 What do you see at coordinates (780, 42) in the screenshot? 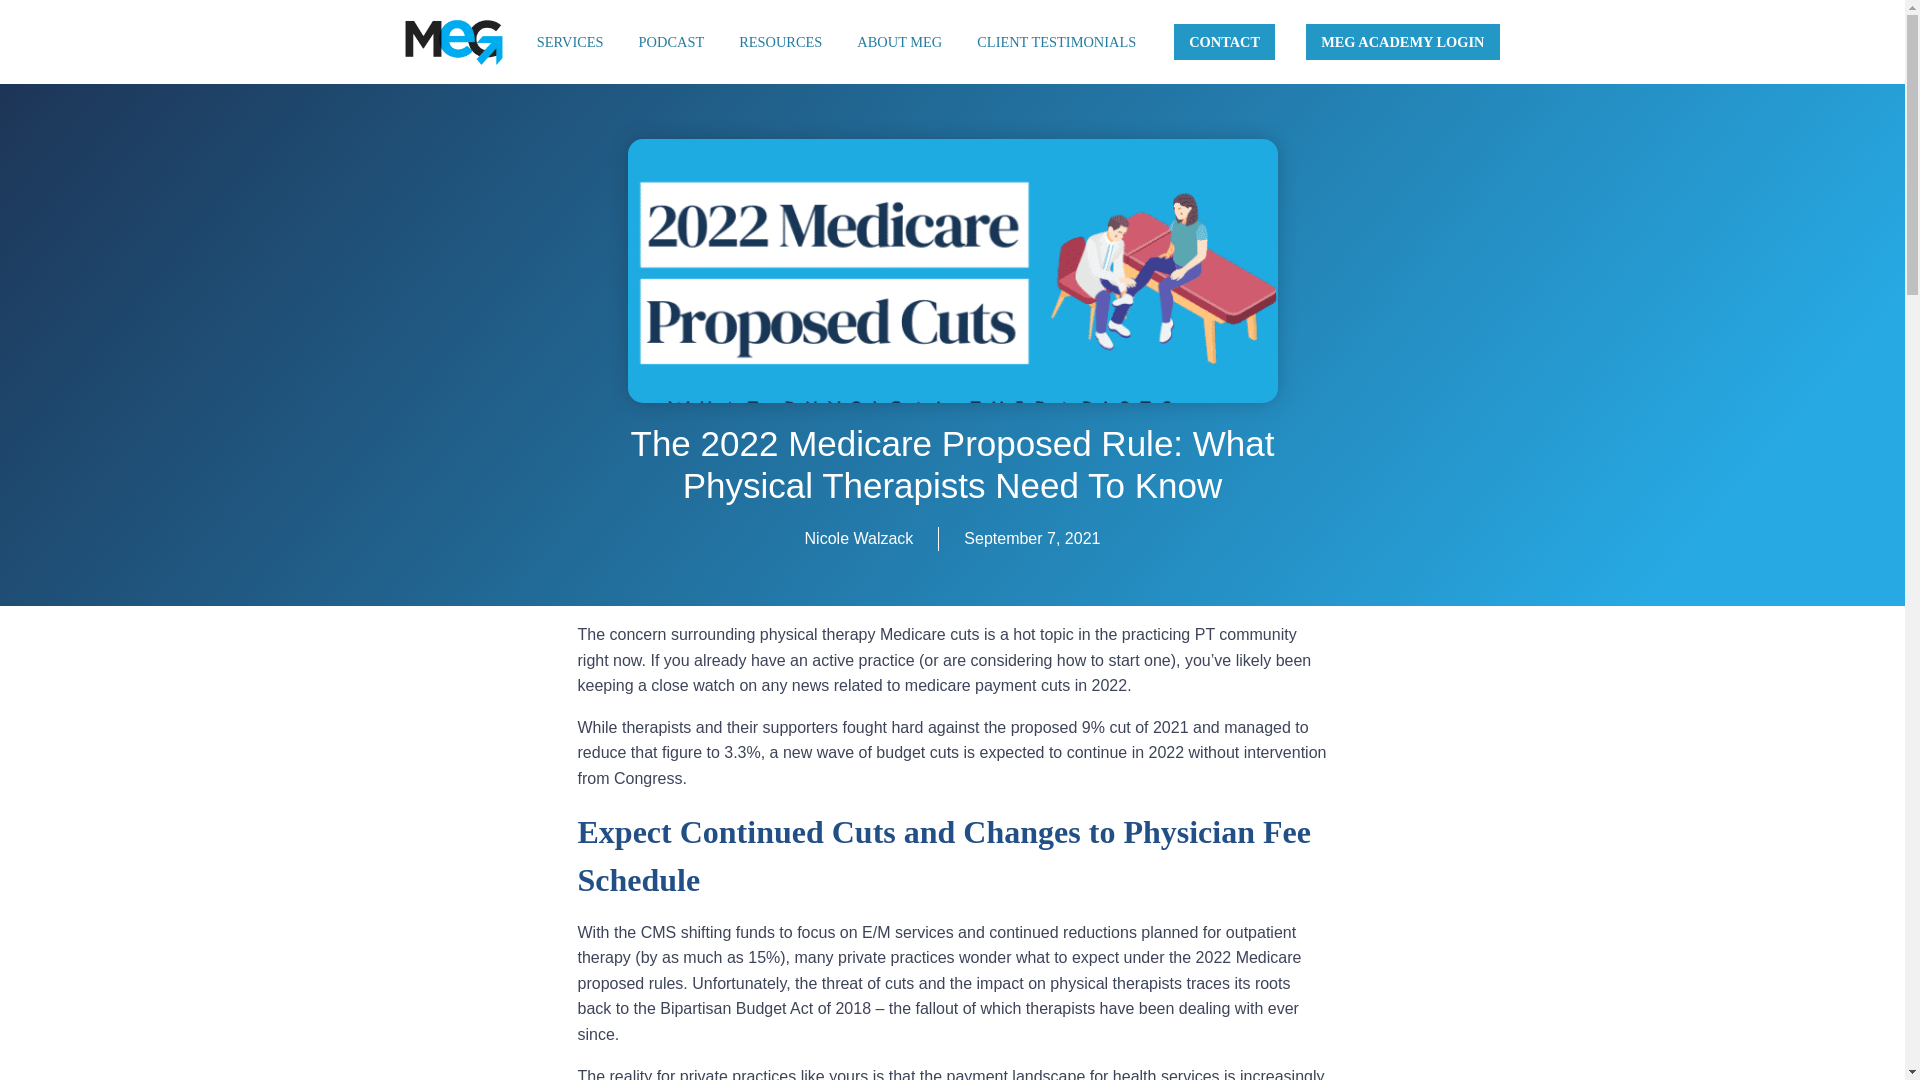
I see `RESOURCES` at bounding box center [780, 42].